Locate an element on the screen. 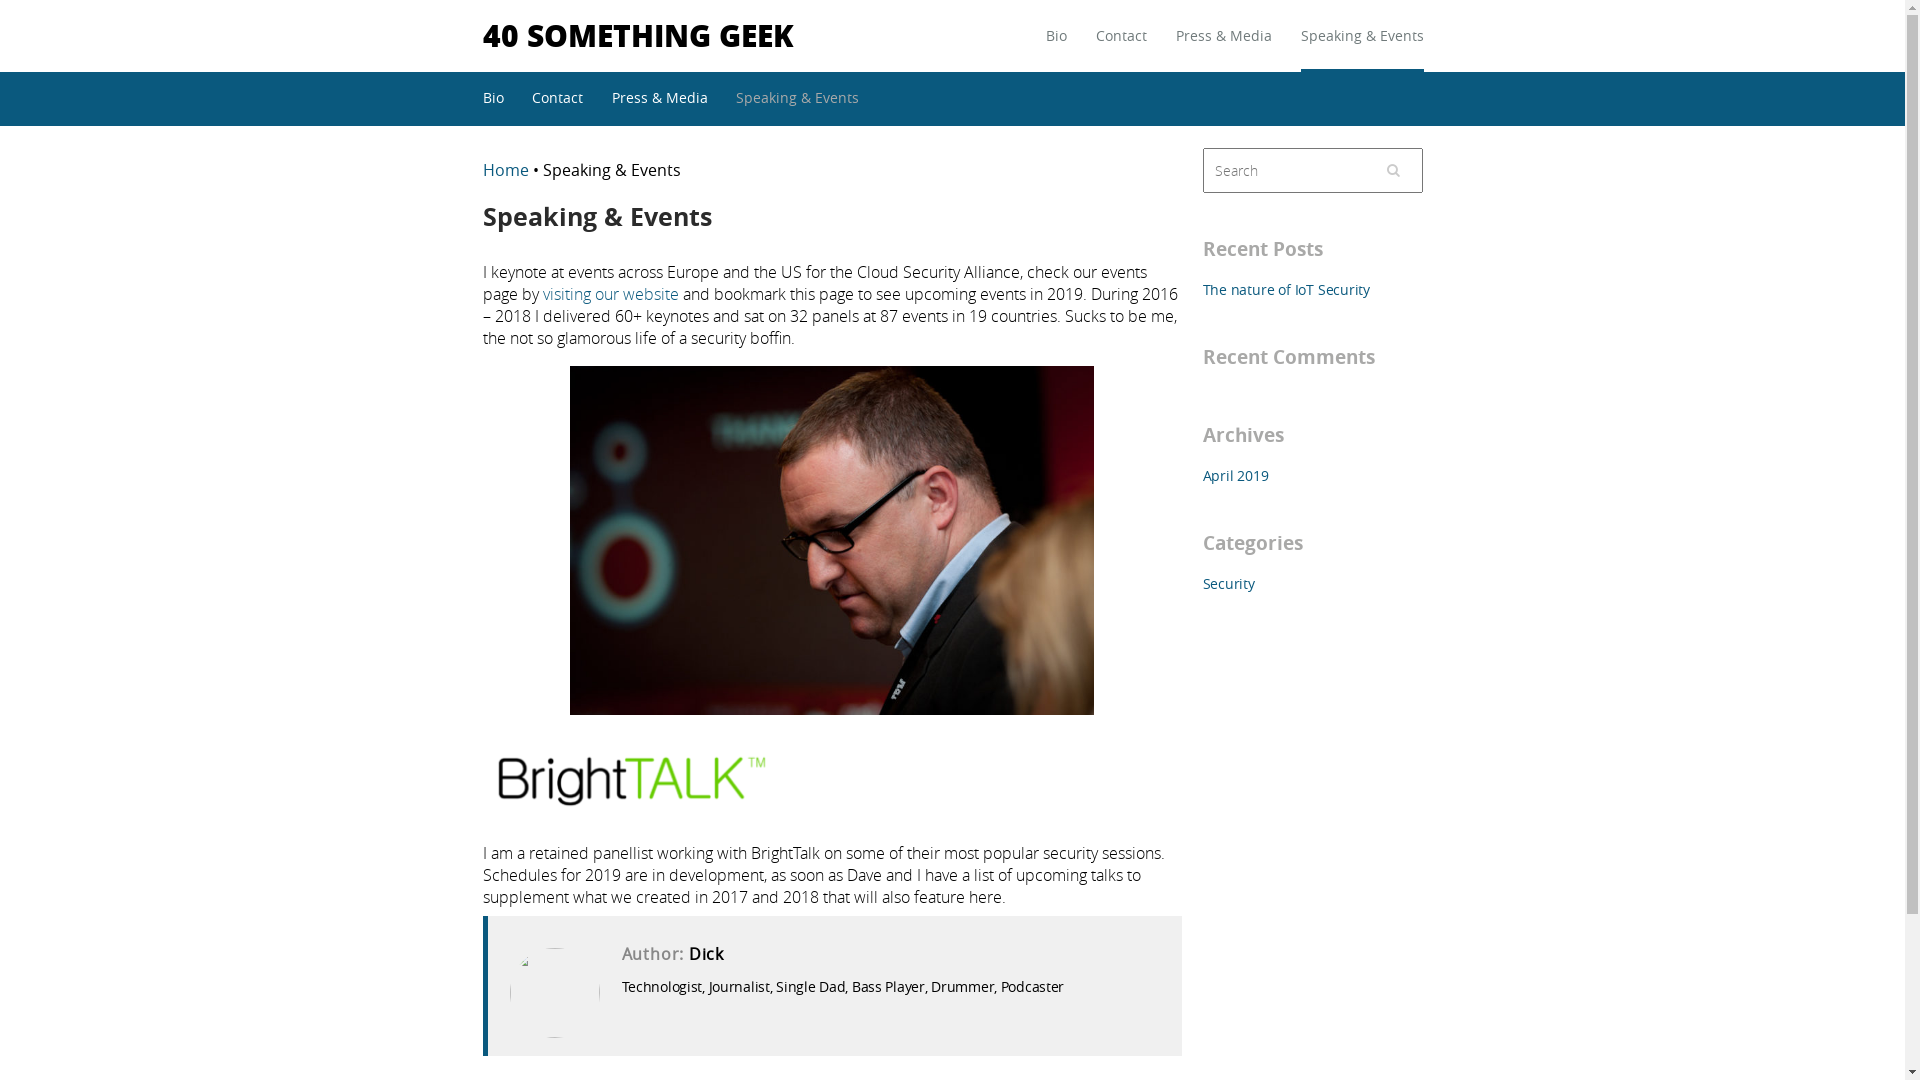 The width and height of the screenshot is (1920, 1080). April 2019 is located at coordinates (1235, 476).